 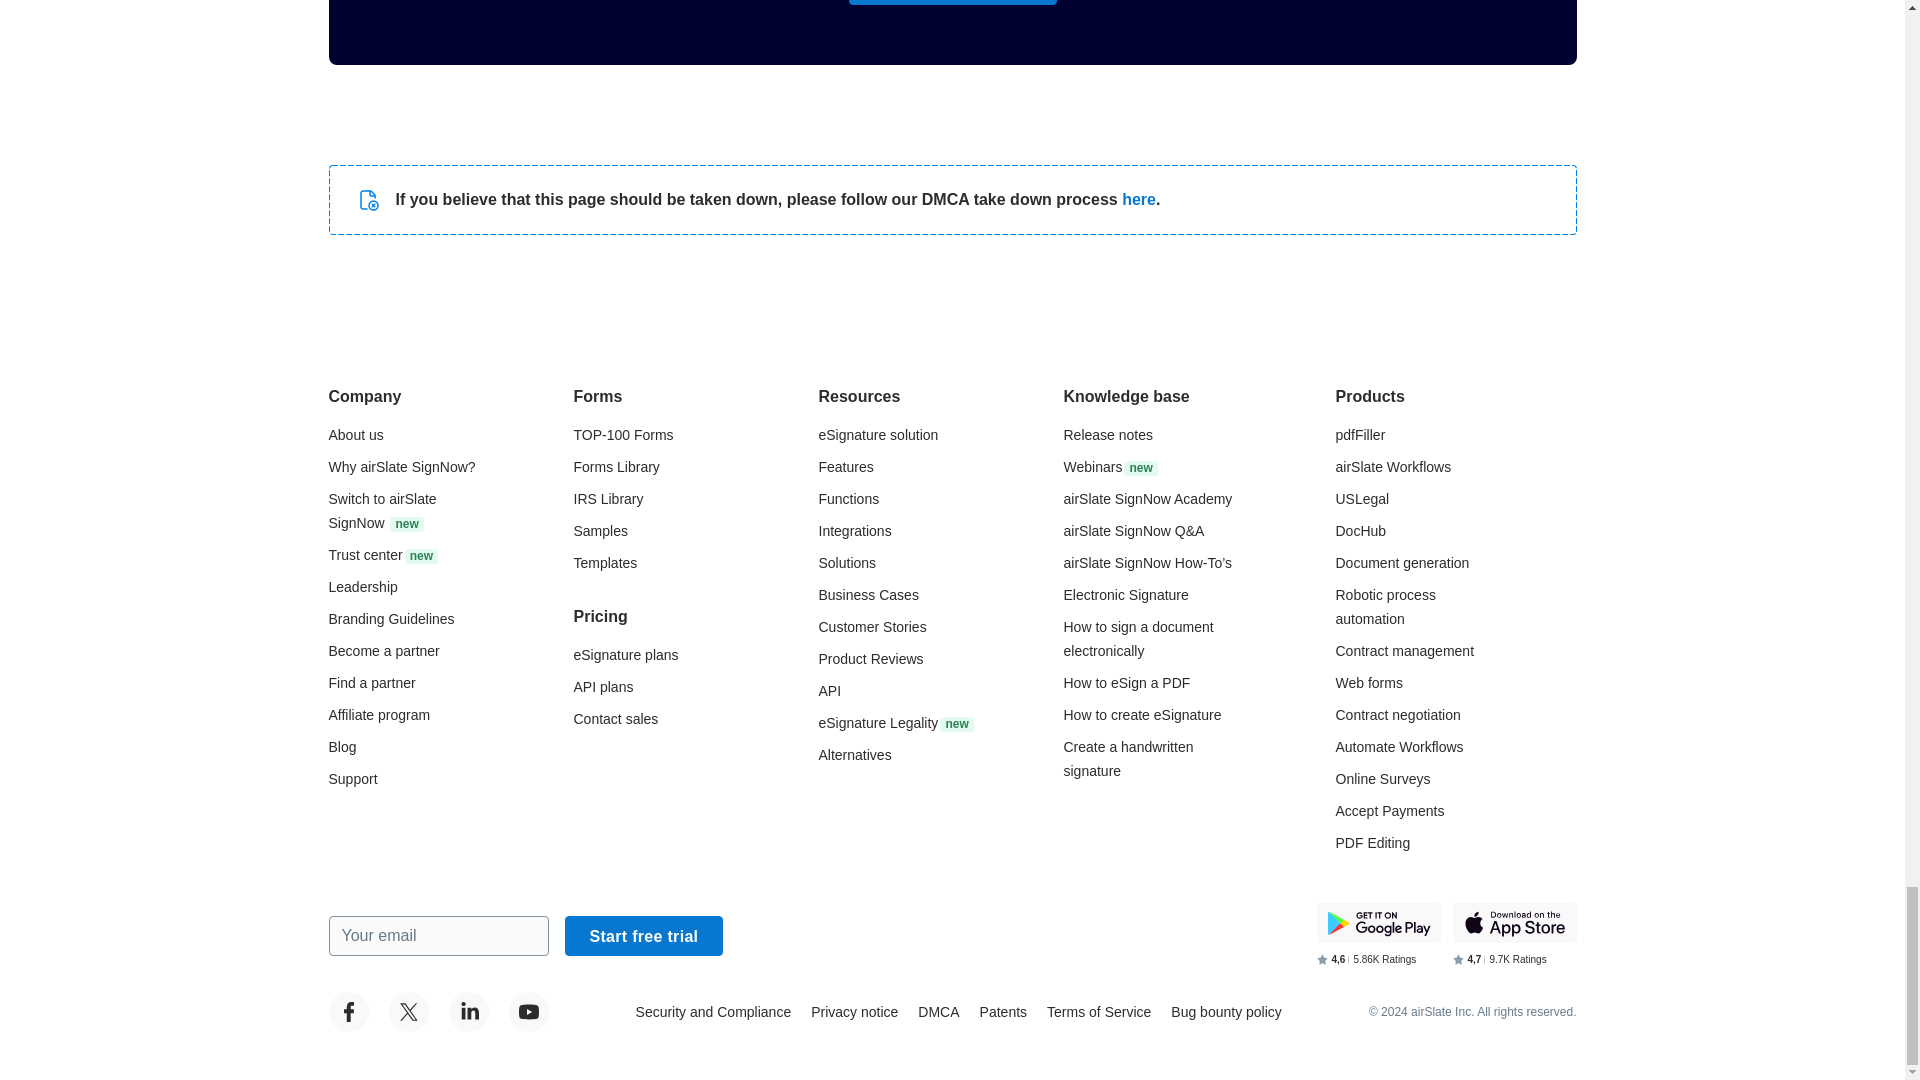 What do you see at coordinates (604, 687) in the screenshot?
I see `Go to the  airSlate signNow  API pricing page` at bounding box center [604, 687].